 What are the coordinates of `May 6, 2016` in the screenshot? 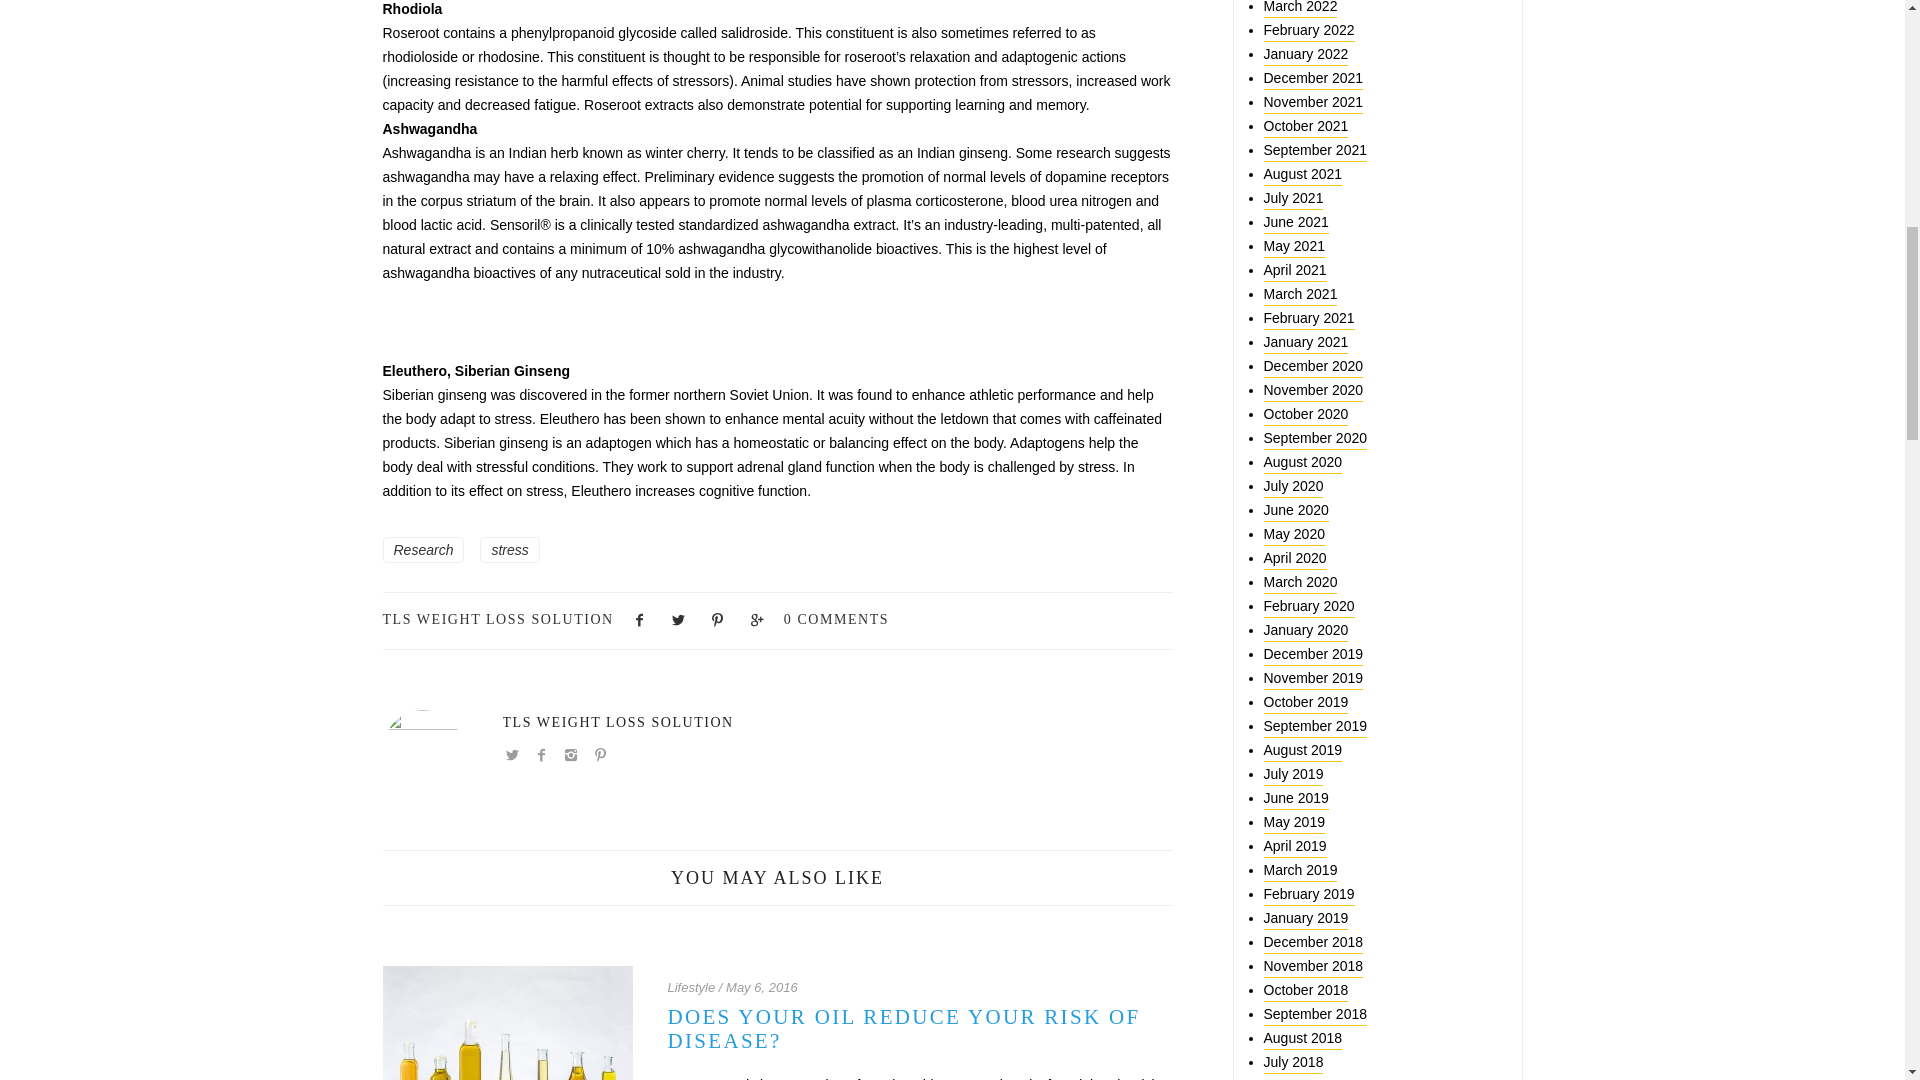 It's located at (762, 986).